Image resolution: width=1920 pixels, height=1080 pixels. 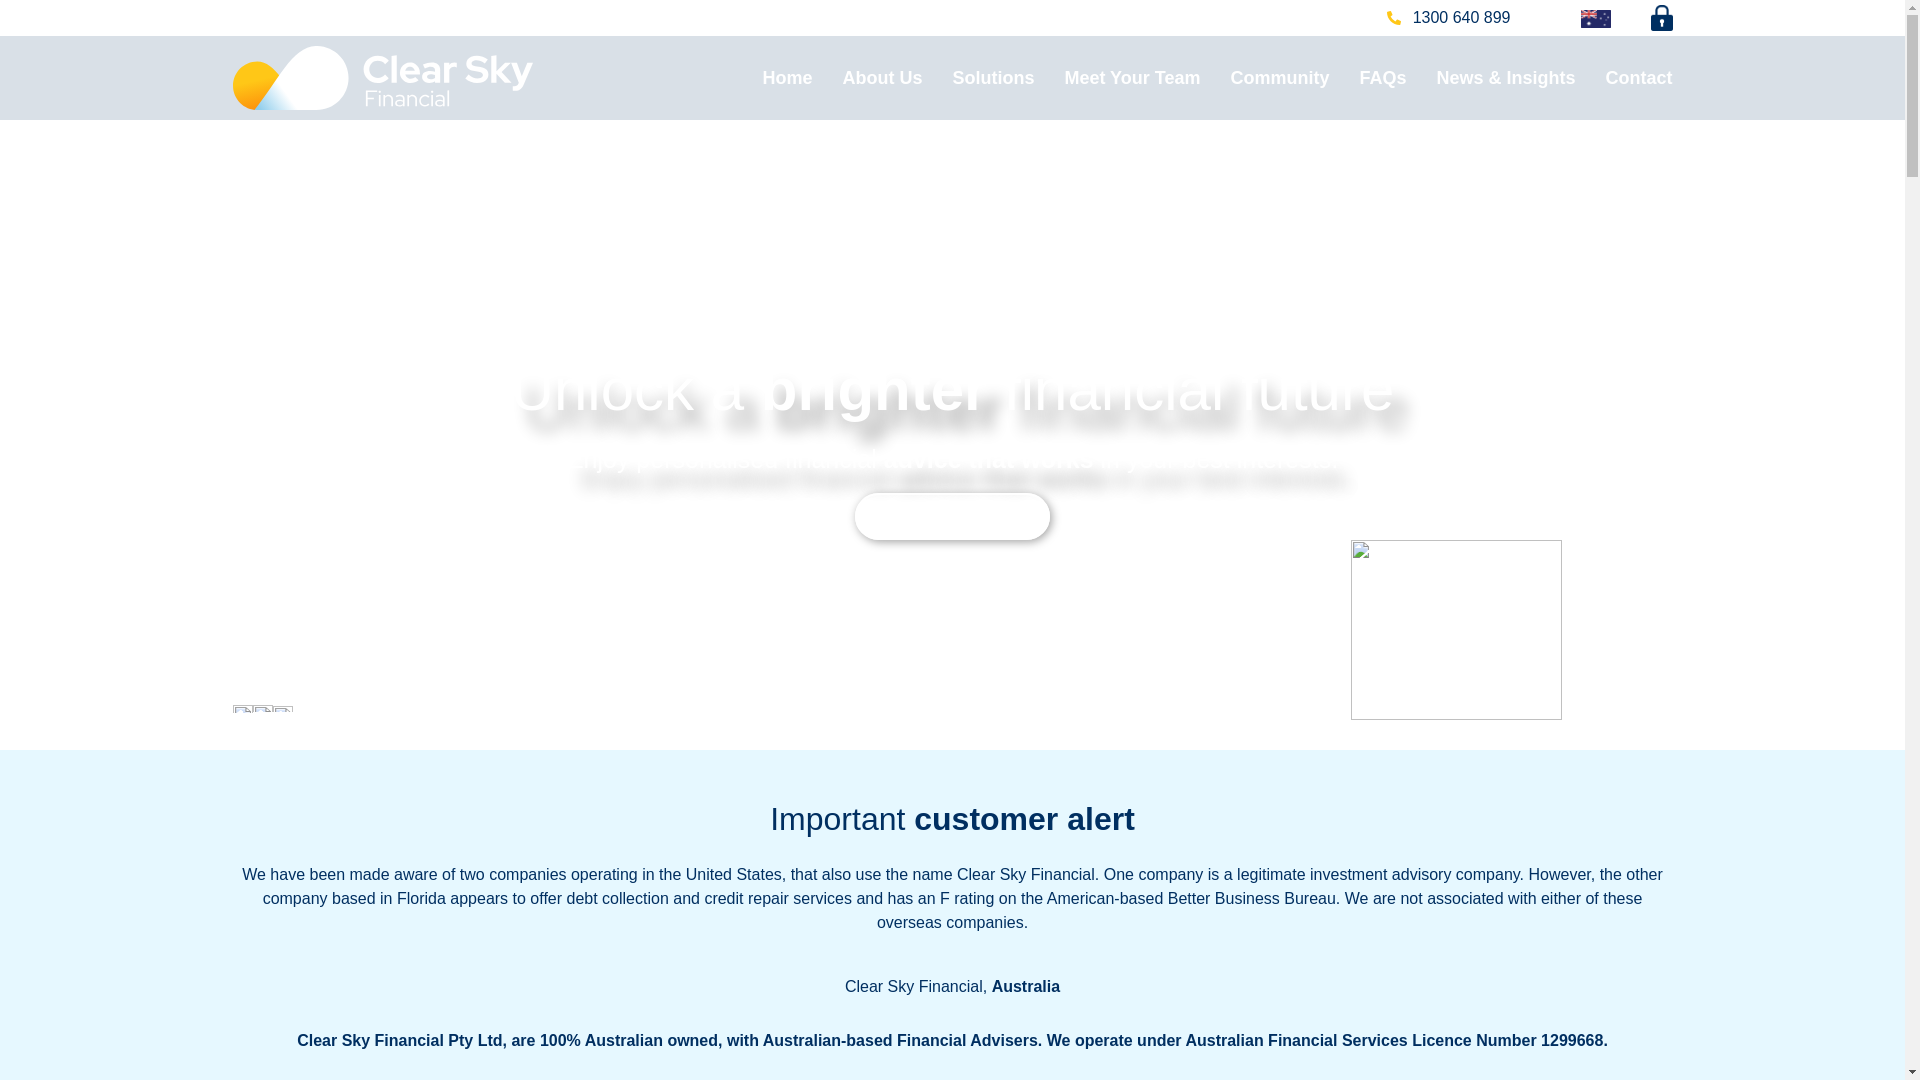 What do you see at coordinates (1264, 77) in the screenshot?
I see `Community` at bounding box center [1264, 77].